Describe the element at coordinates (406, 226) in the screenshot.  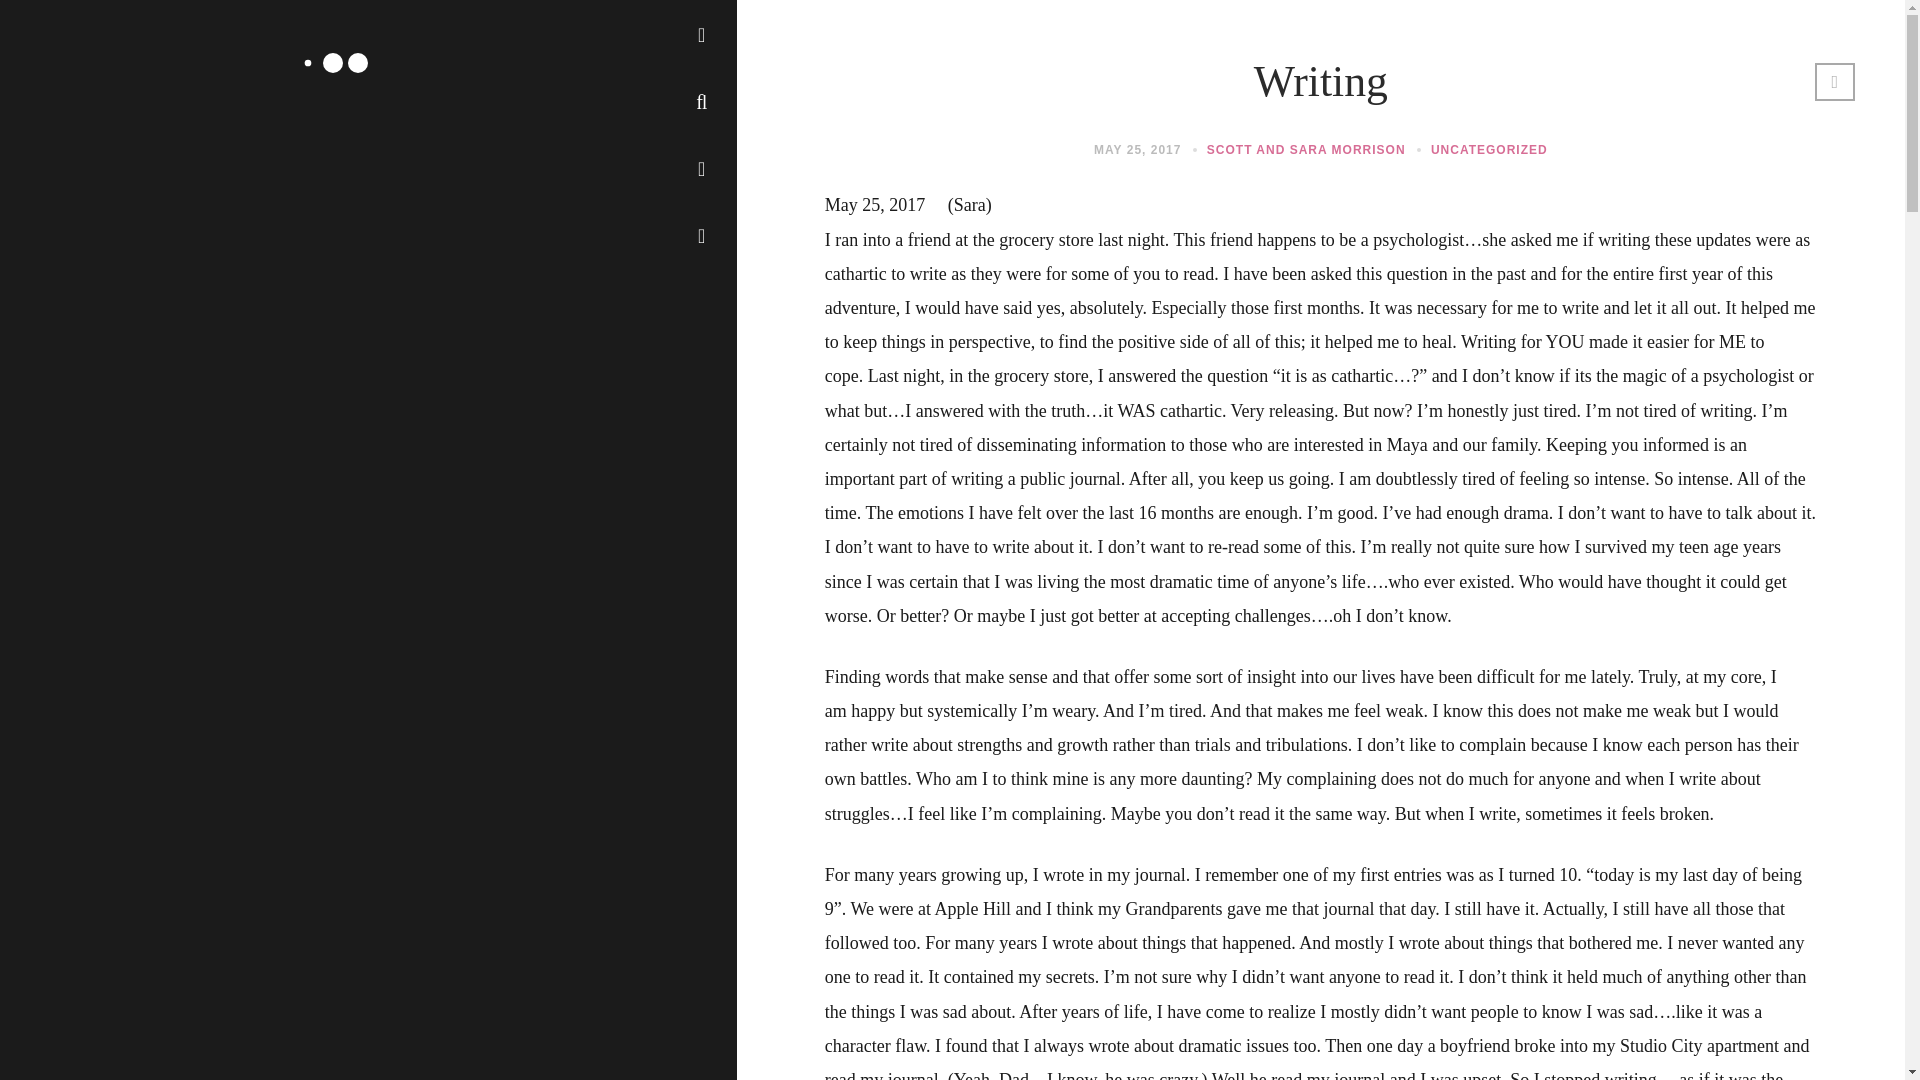
I see `Search for:` at that location.